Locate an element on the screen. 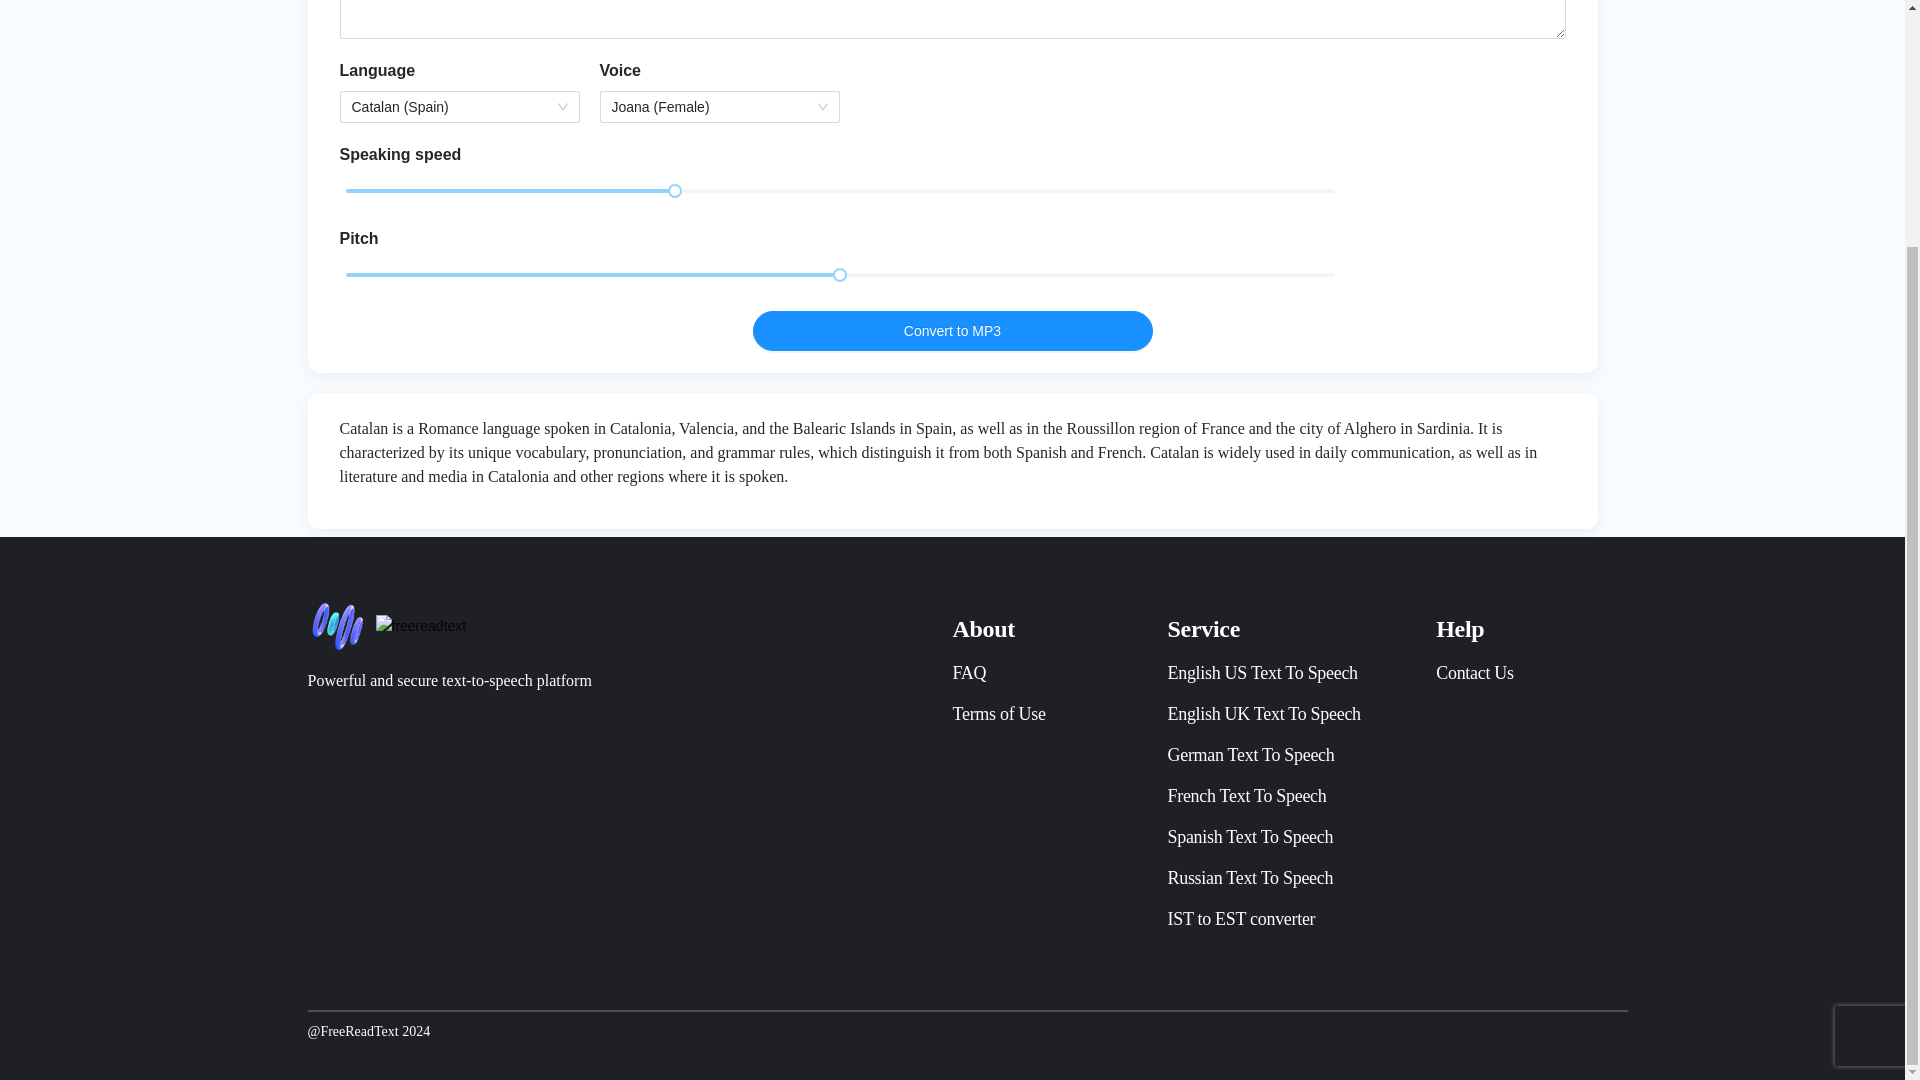 The height and width of the screenshot is (1080, 1920). Convert to MP3 is located at coordinates (952, 331).